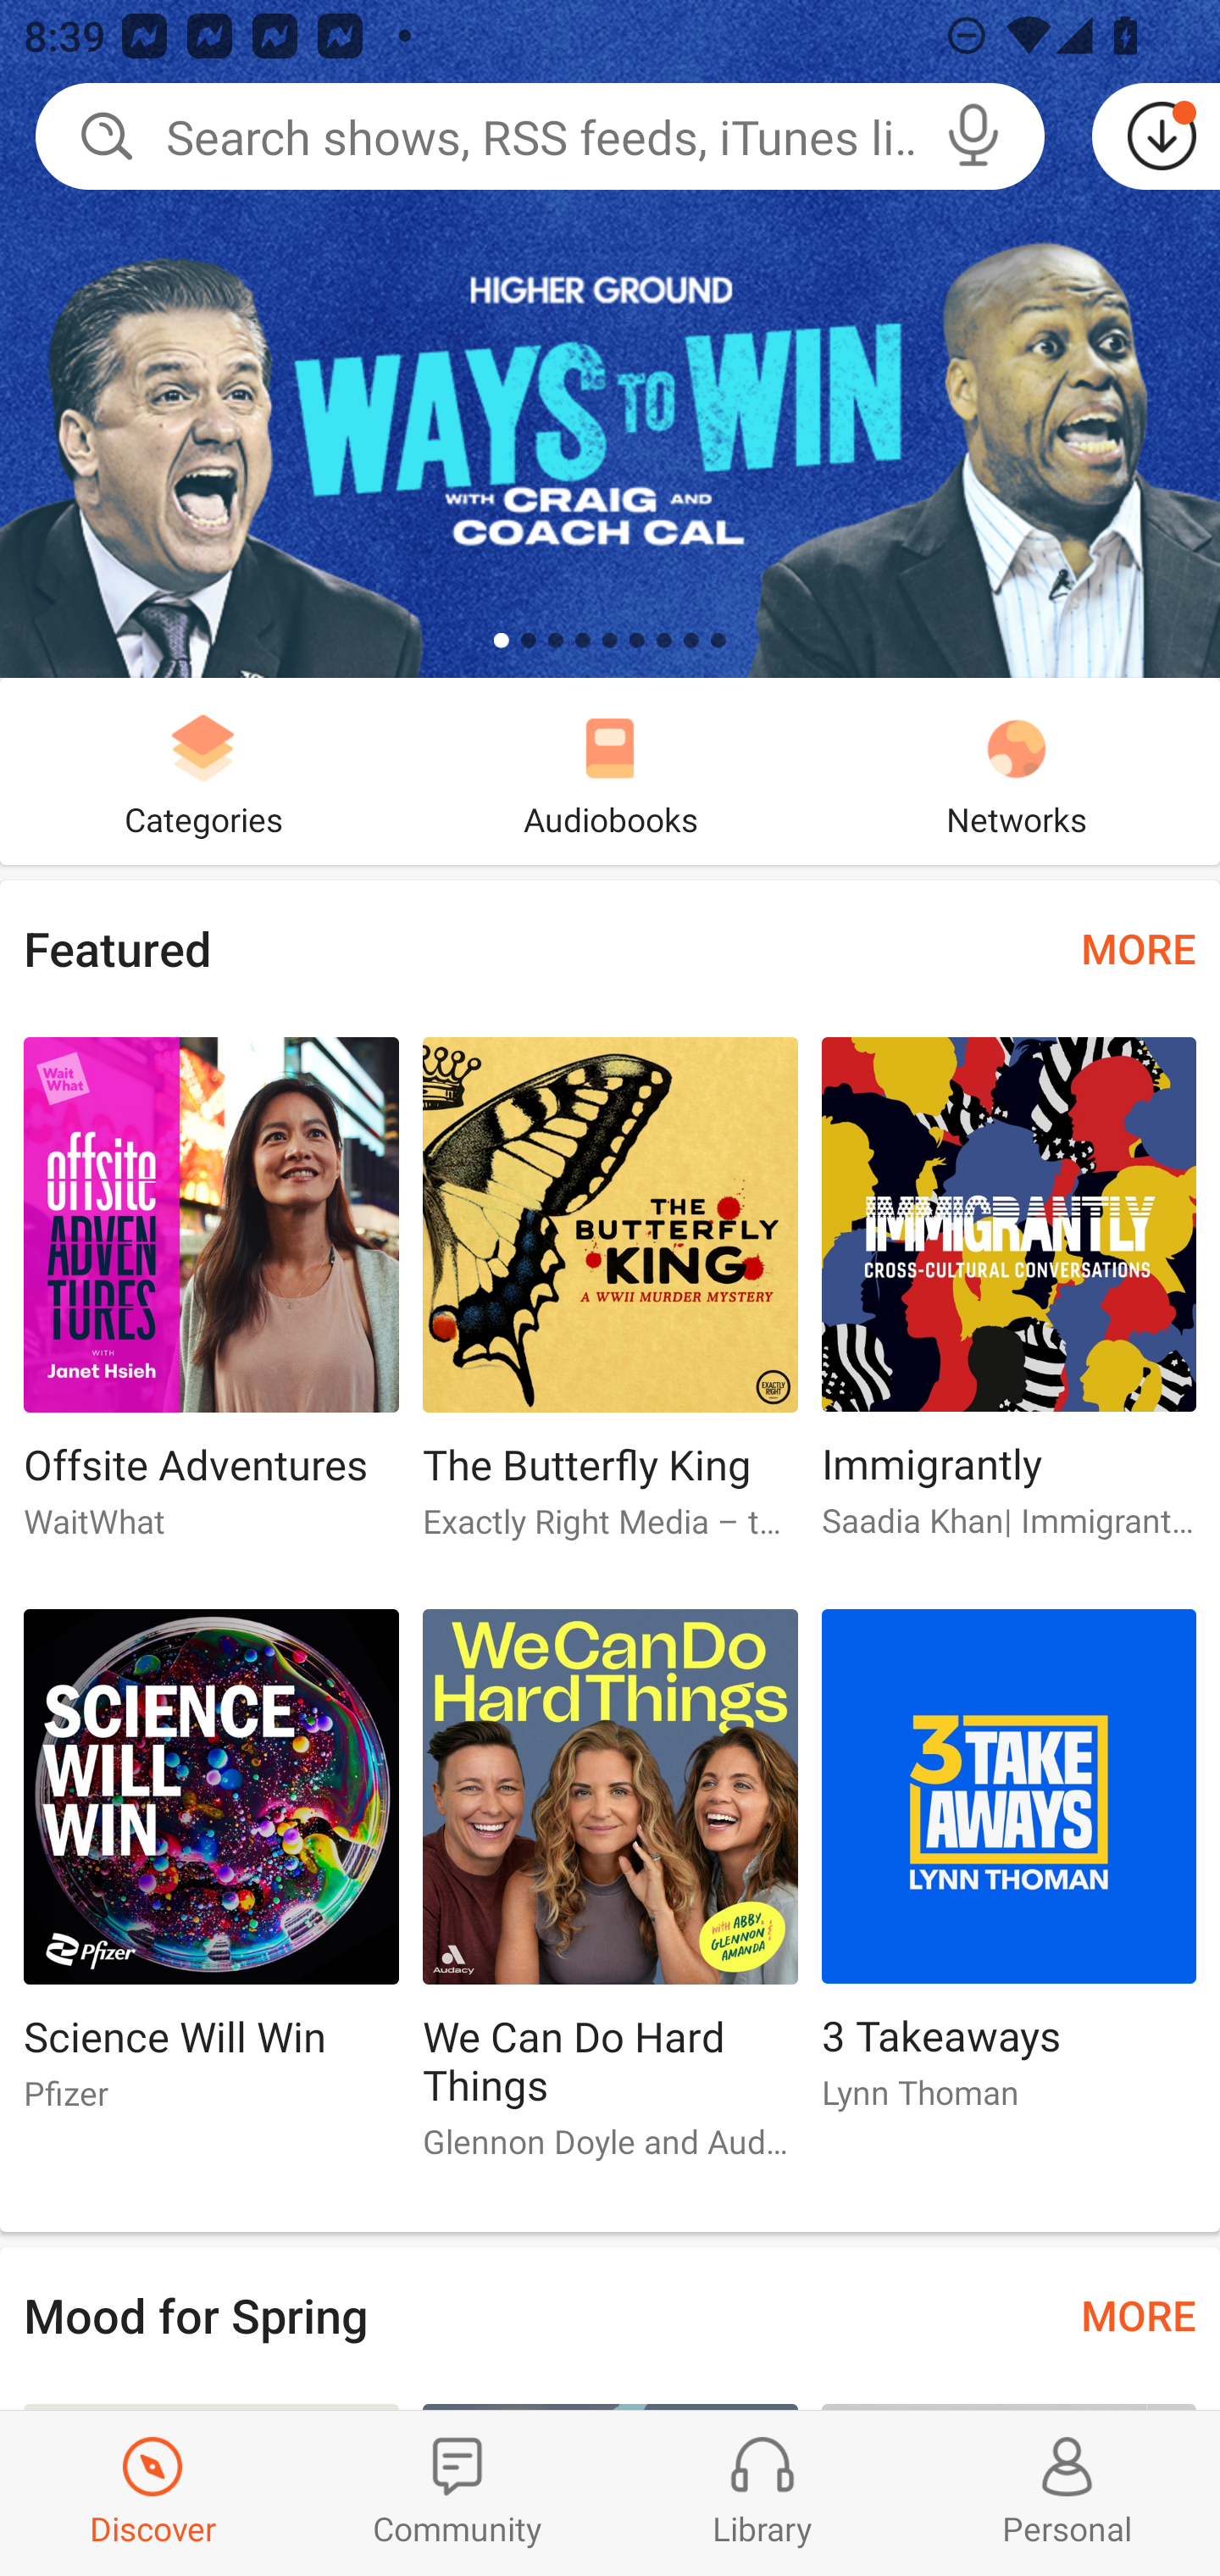 The height and width of the screenshot is (2576, 1220). Describe the element at coordinates (610, 339) in the screenshot. I see `Ways To Win` at that location.